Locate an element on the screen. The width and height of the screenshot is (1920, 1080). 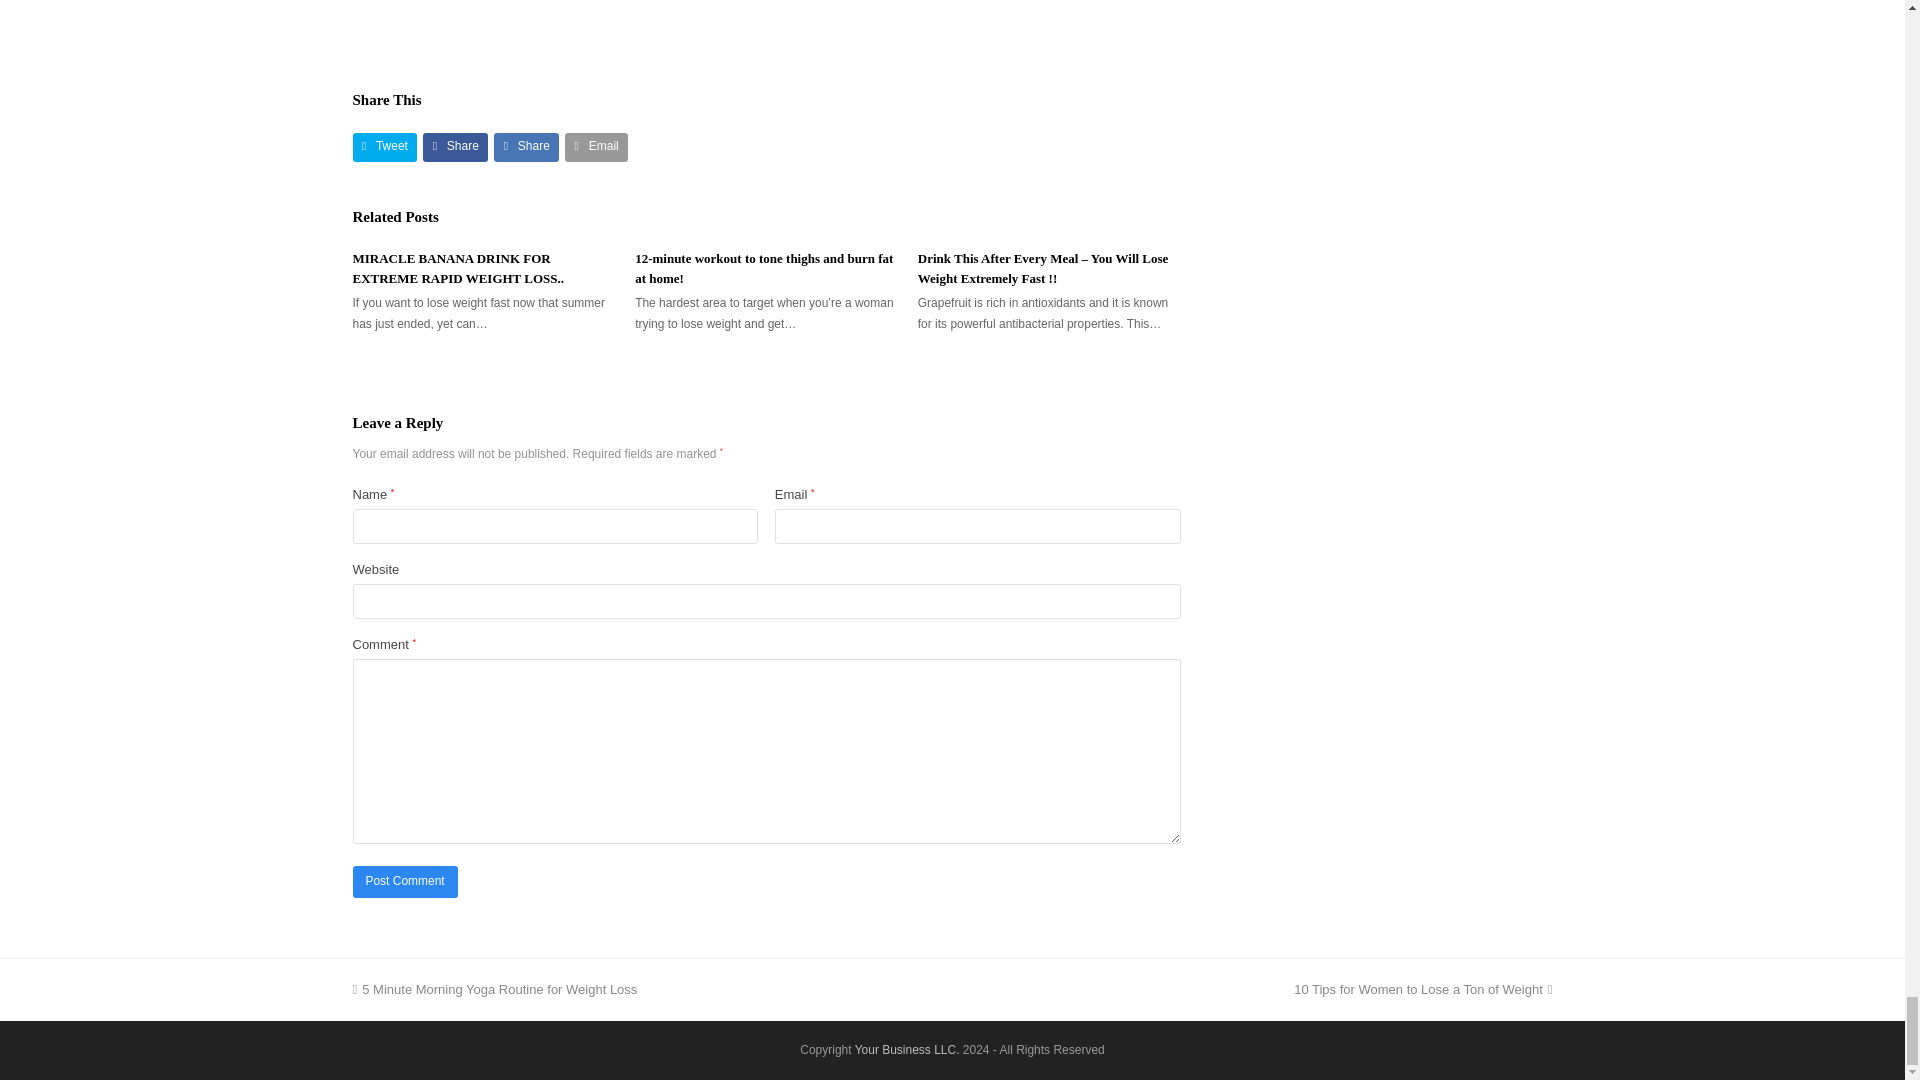
Tweet is located at coordinates (384, 147).